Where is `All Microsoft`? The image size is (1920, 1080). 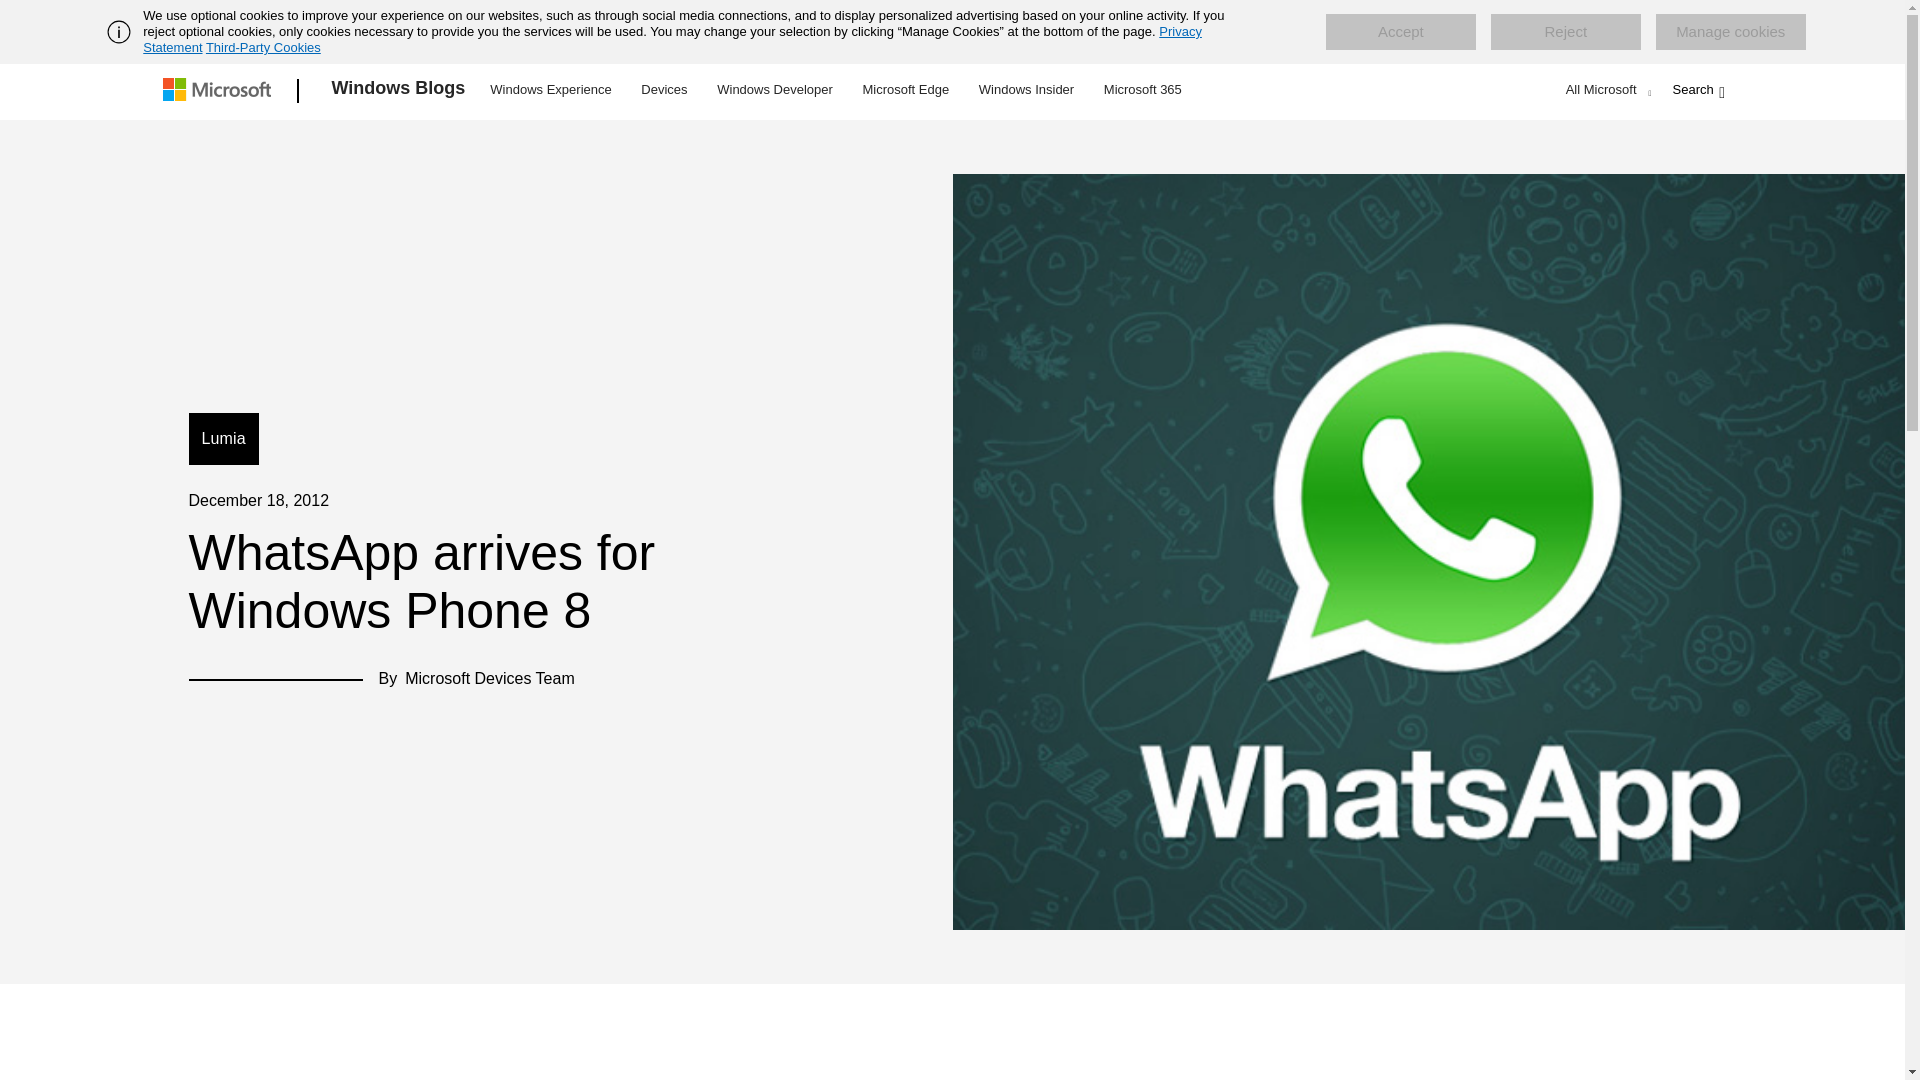 All Microsoft is located at coordinates (1606, 89).